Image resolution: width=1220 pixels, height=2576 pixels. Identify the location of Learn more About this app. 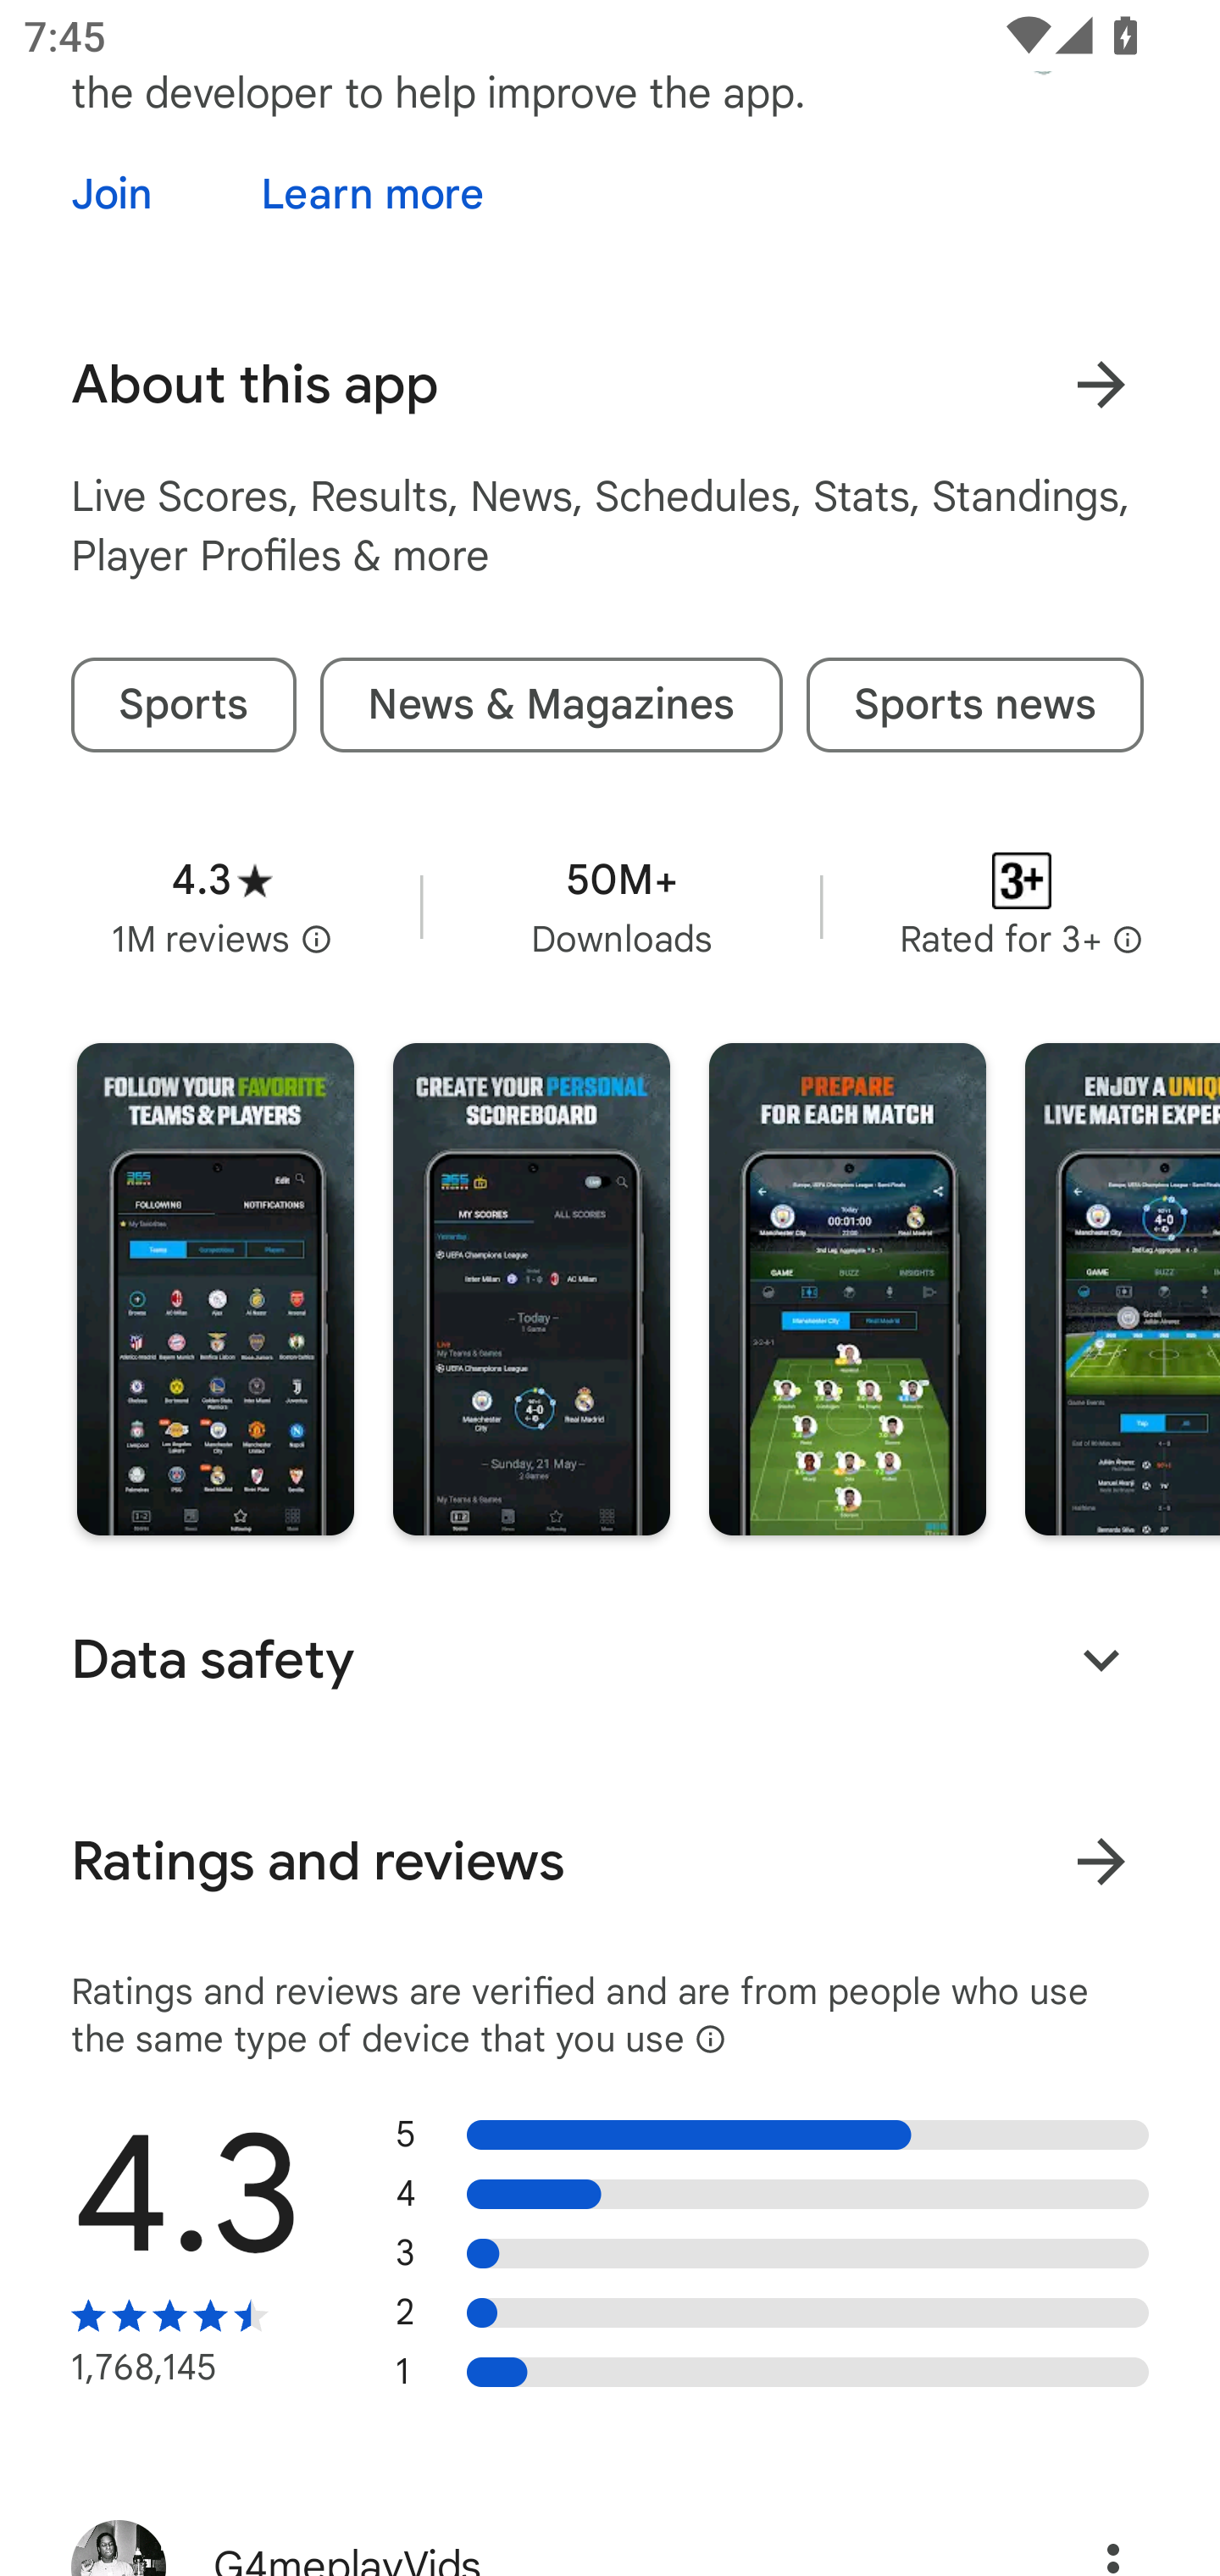
(1101, 385).